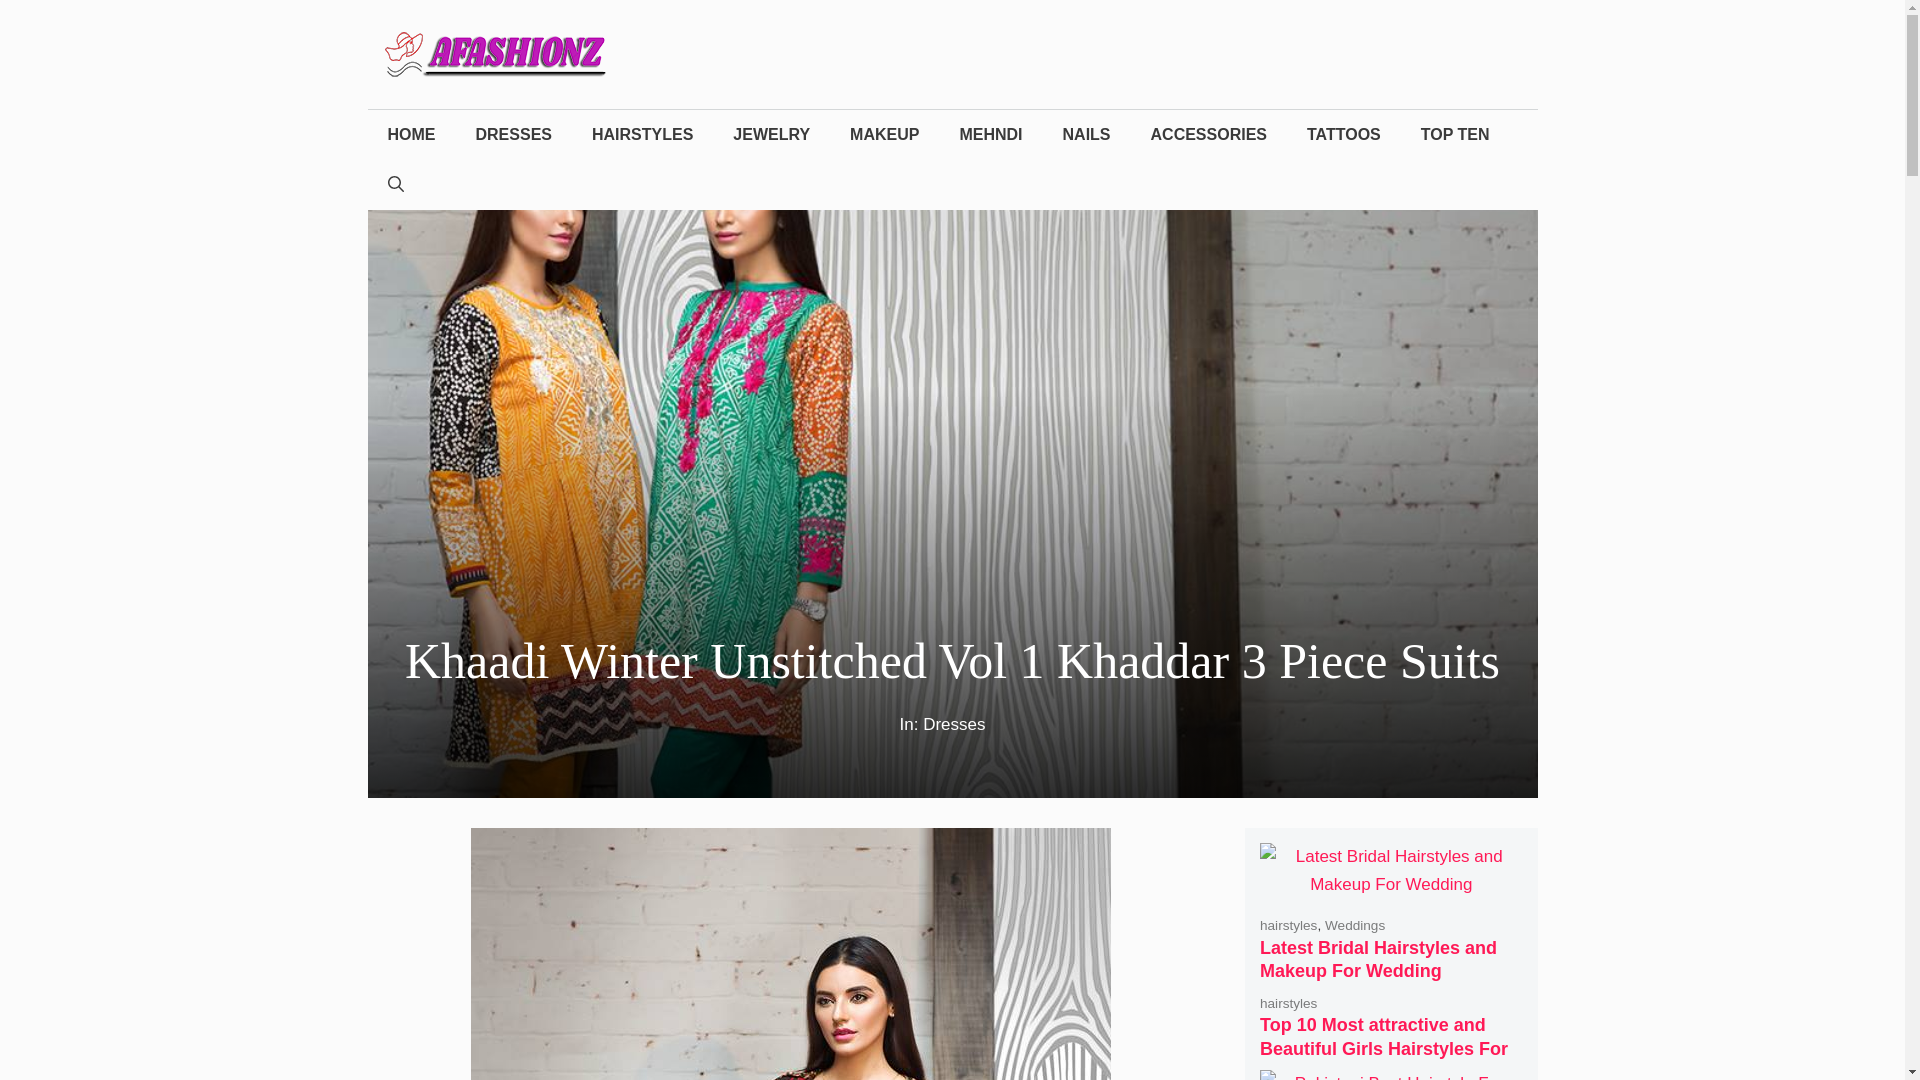 The image size is (1920, 1080). I want to click on TATTOOS, so click(1344, 134).